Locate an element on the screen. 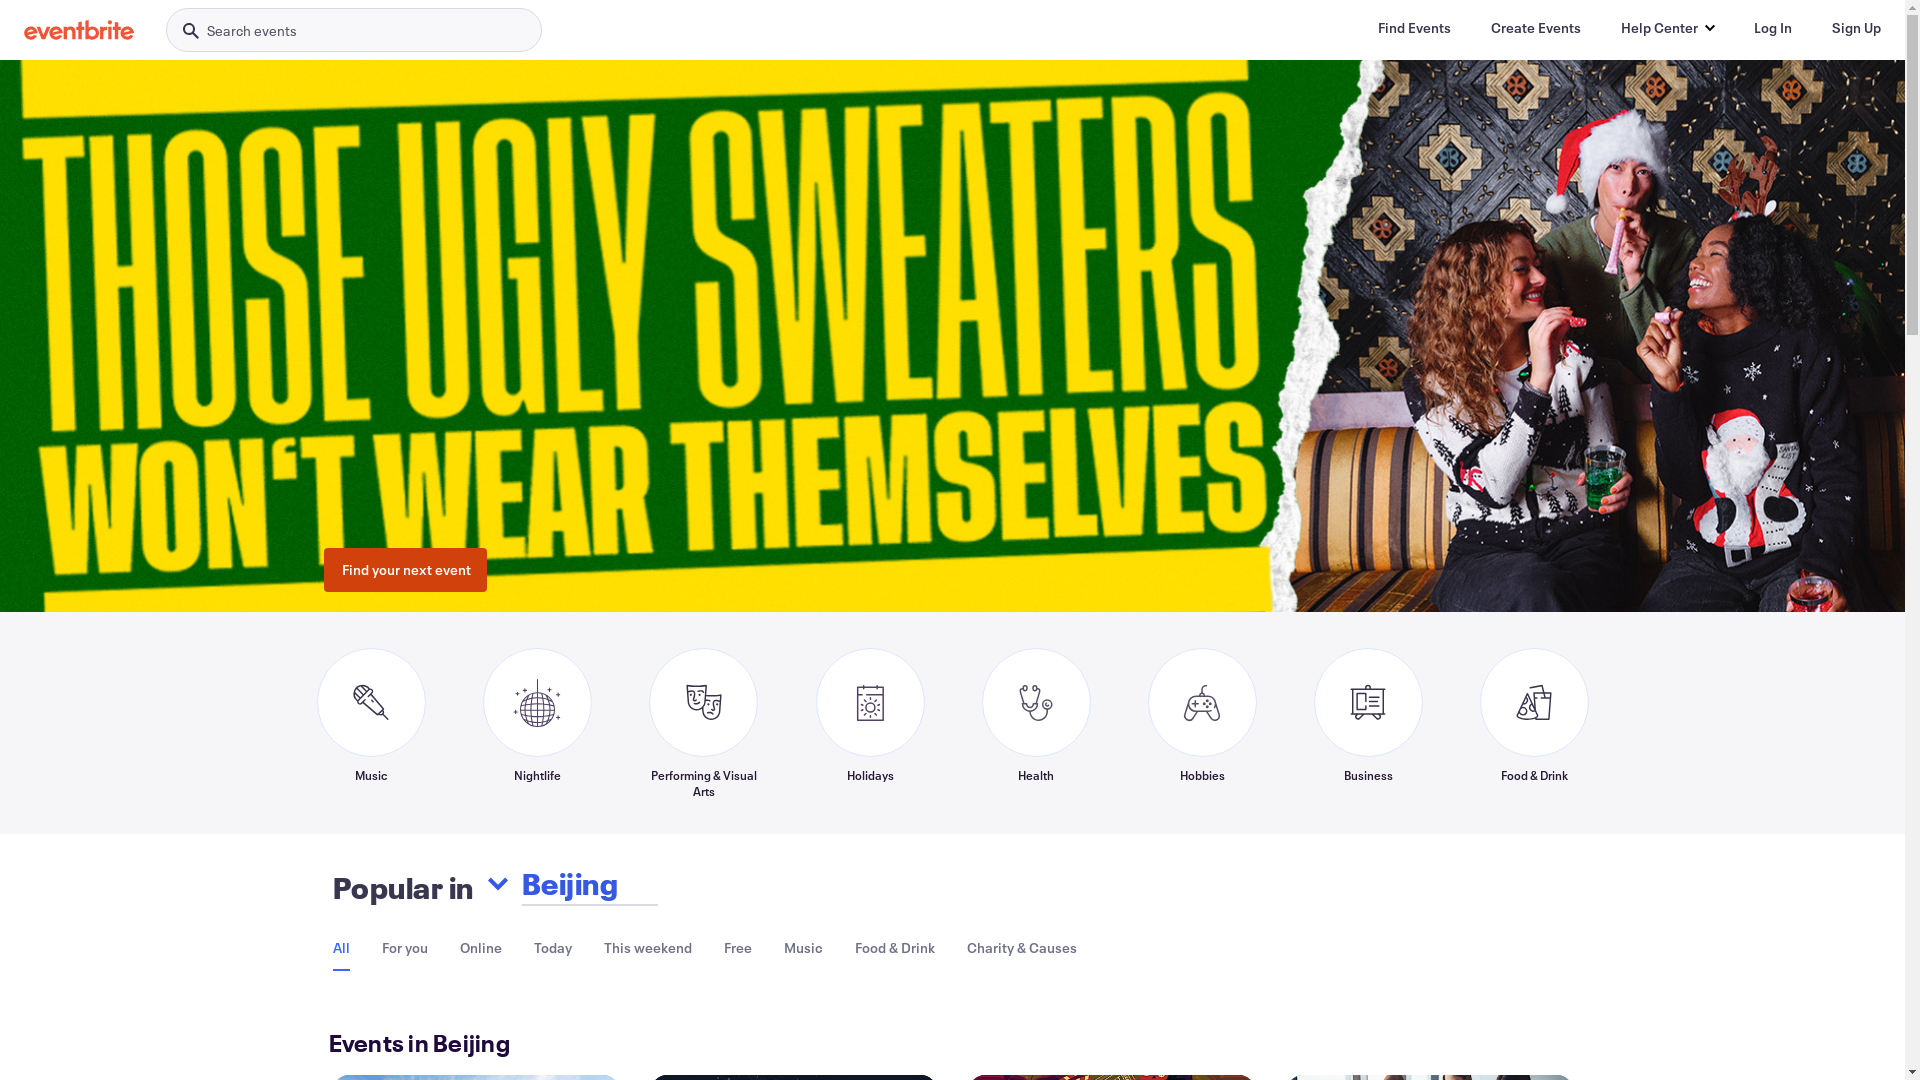  Create Events is located at coordinates (1536, 28).